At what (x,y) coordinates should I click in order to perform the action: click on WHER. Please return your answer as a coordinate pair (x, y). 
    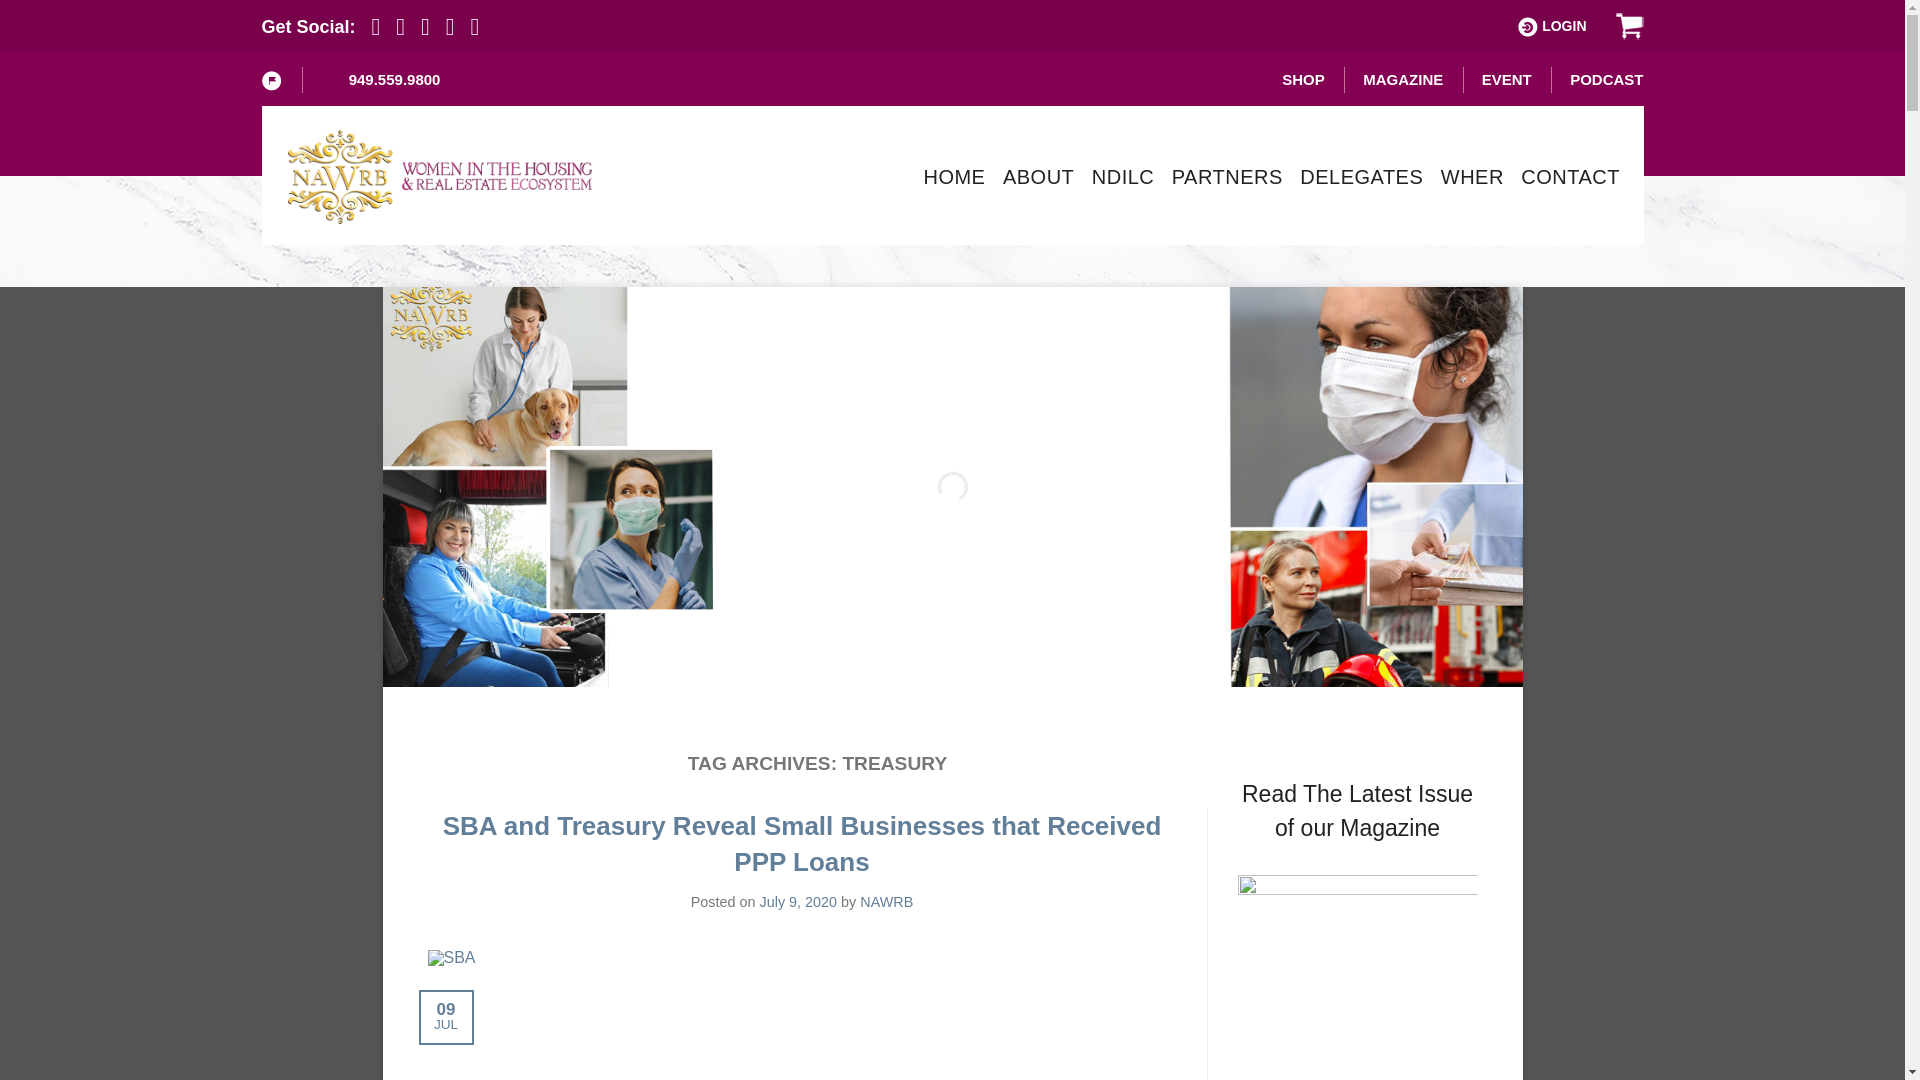
    Looking at the image, I should click on (1472, 176).